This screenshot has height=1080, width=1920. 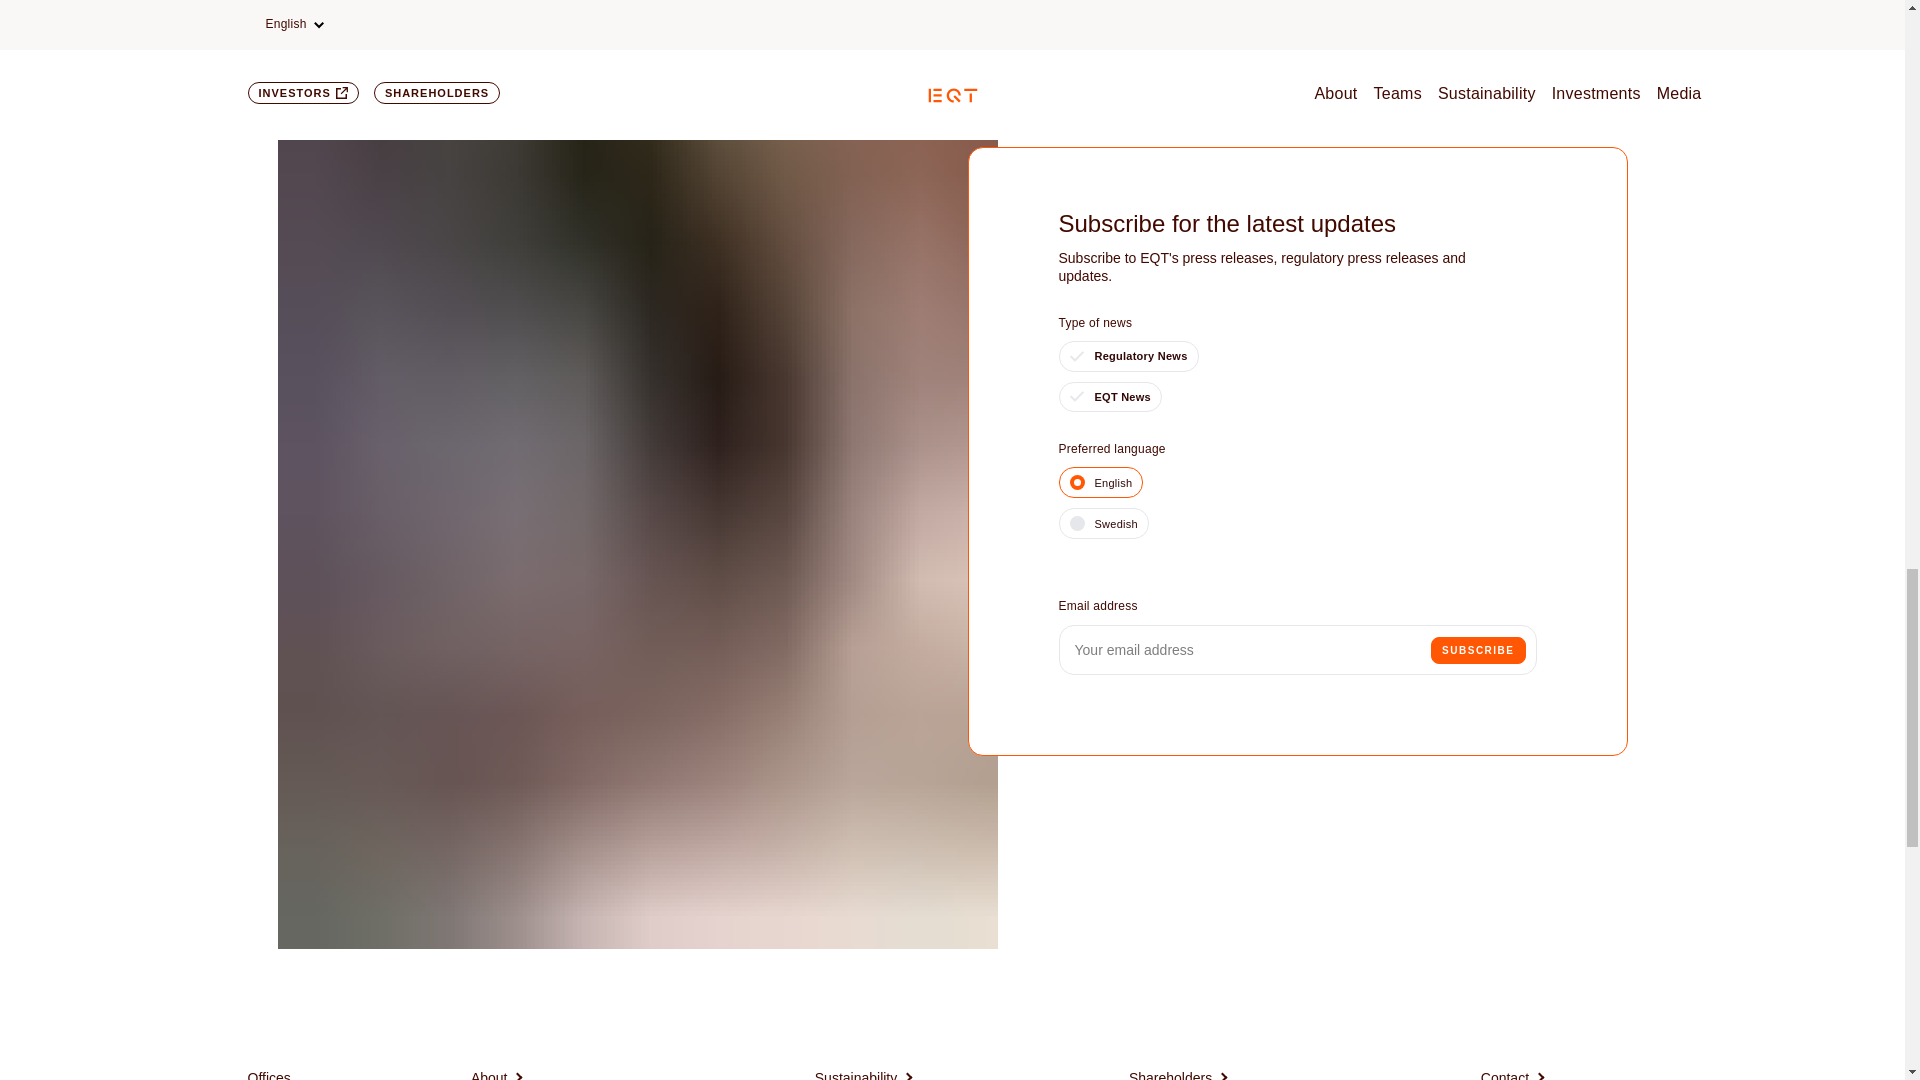 What do you see at coordinates (1100, 482) in the screenshot?
I see `English` at bounding box center [1100, 482].